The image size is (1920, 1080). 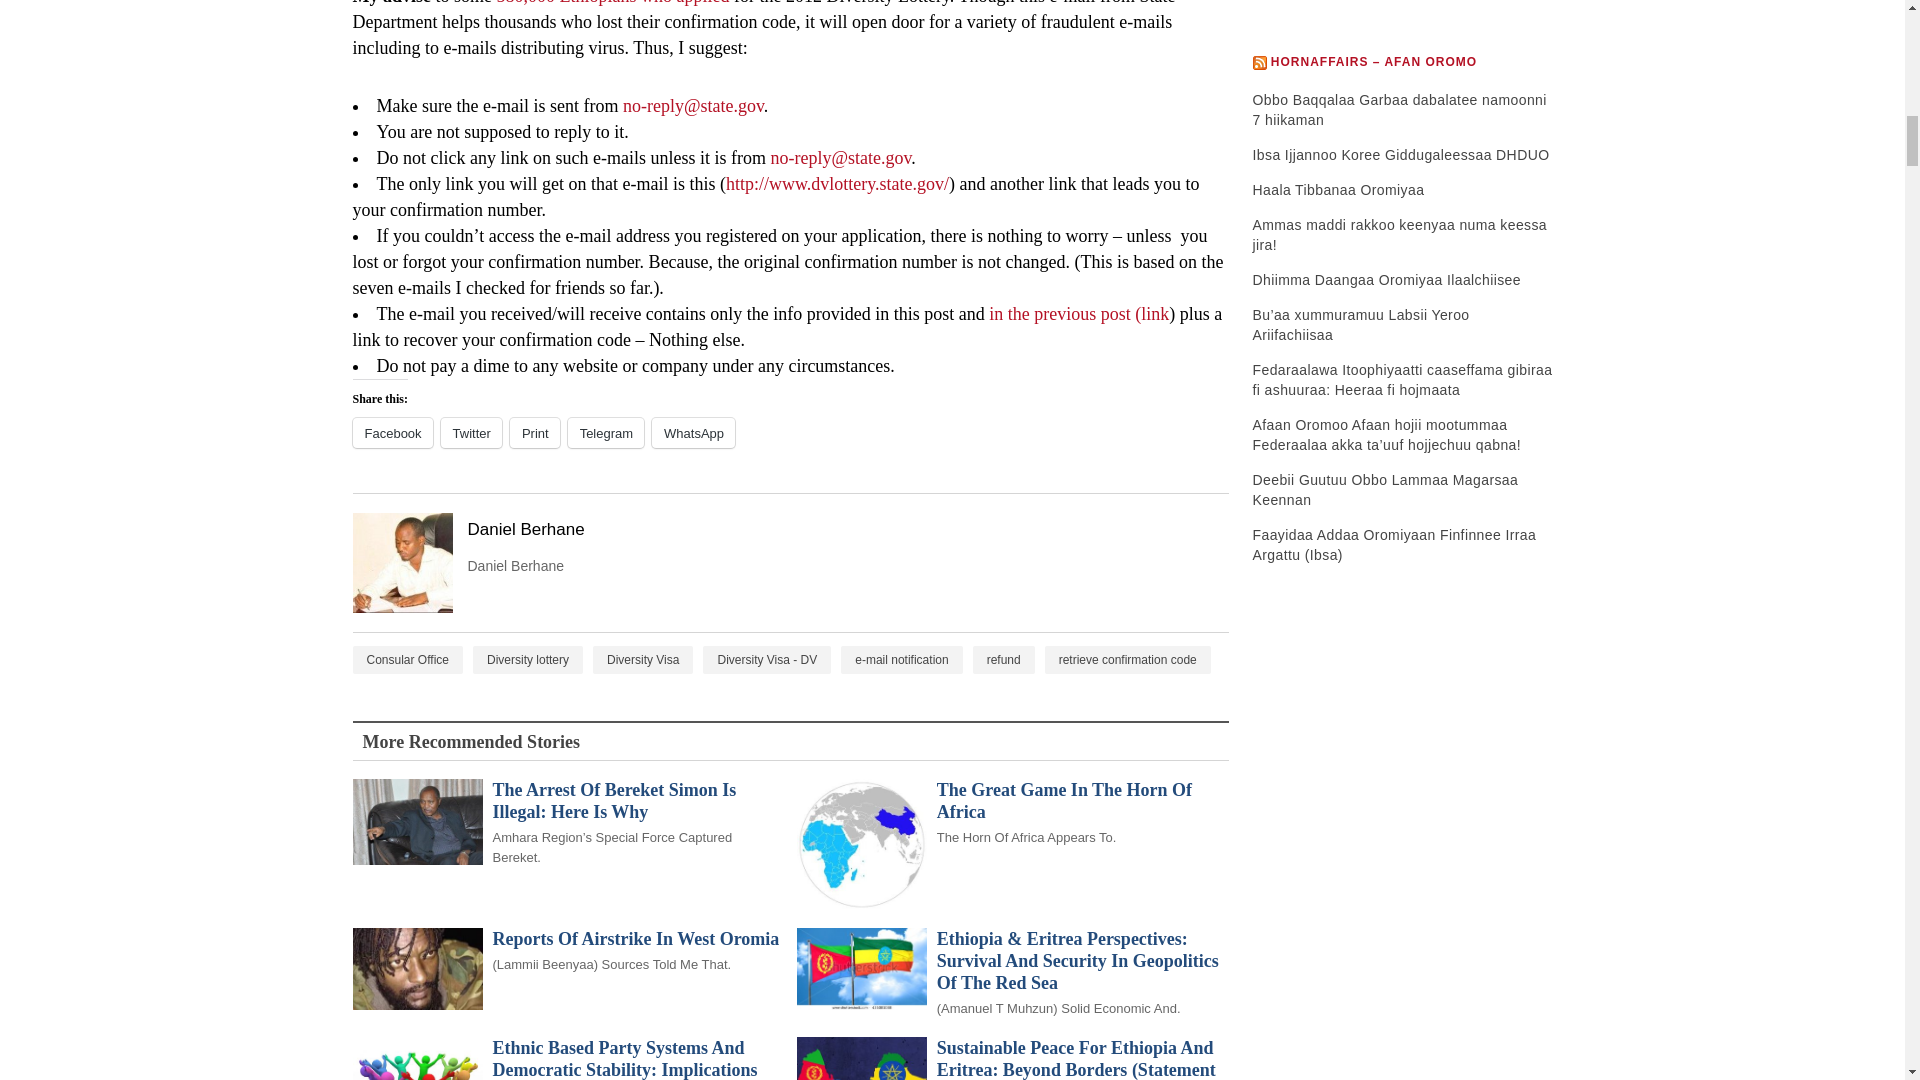 What do you see at coordinates (844, 530) in the screenshot?
I see `Posts by Daniel Berhane` at bounding box center [844, 530].